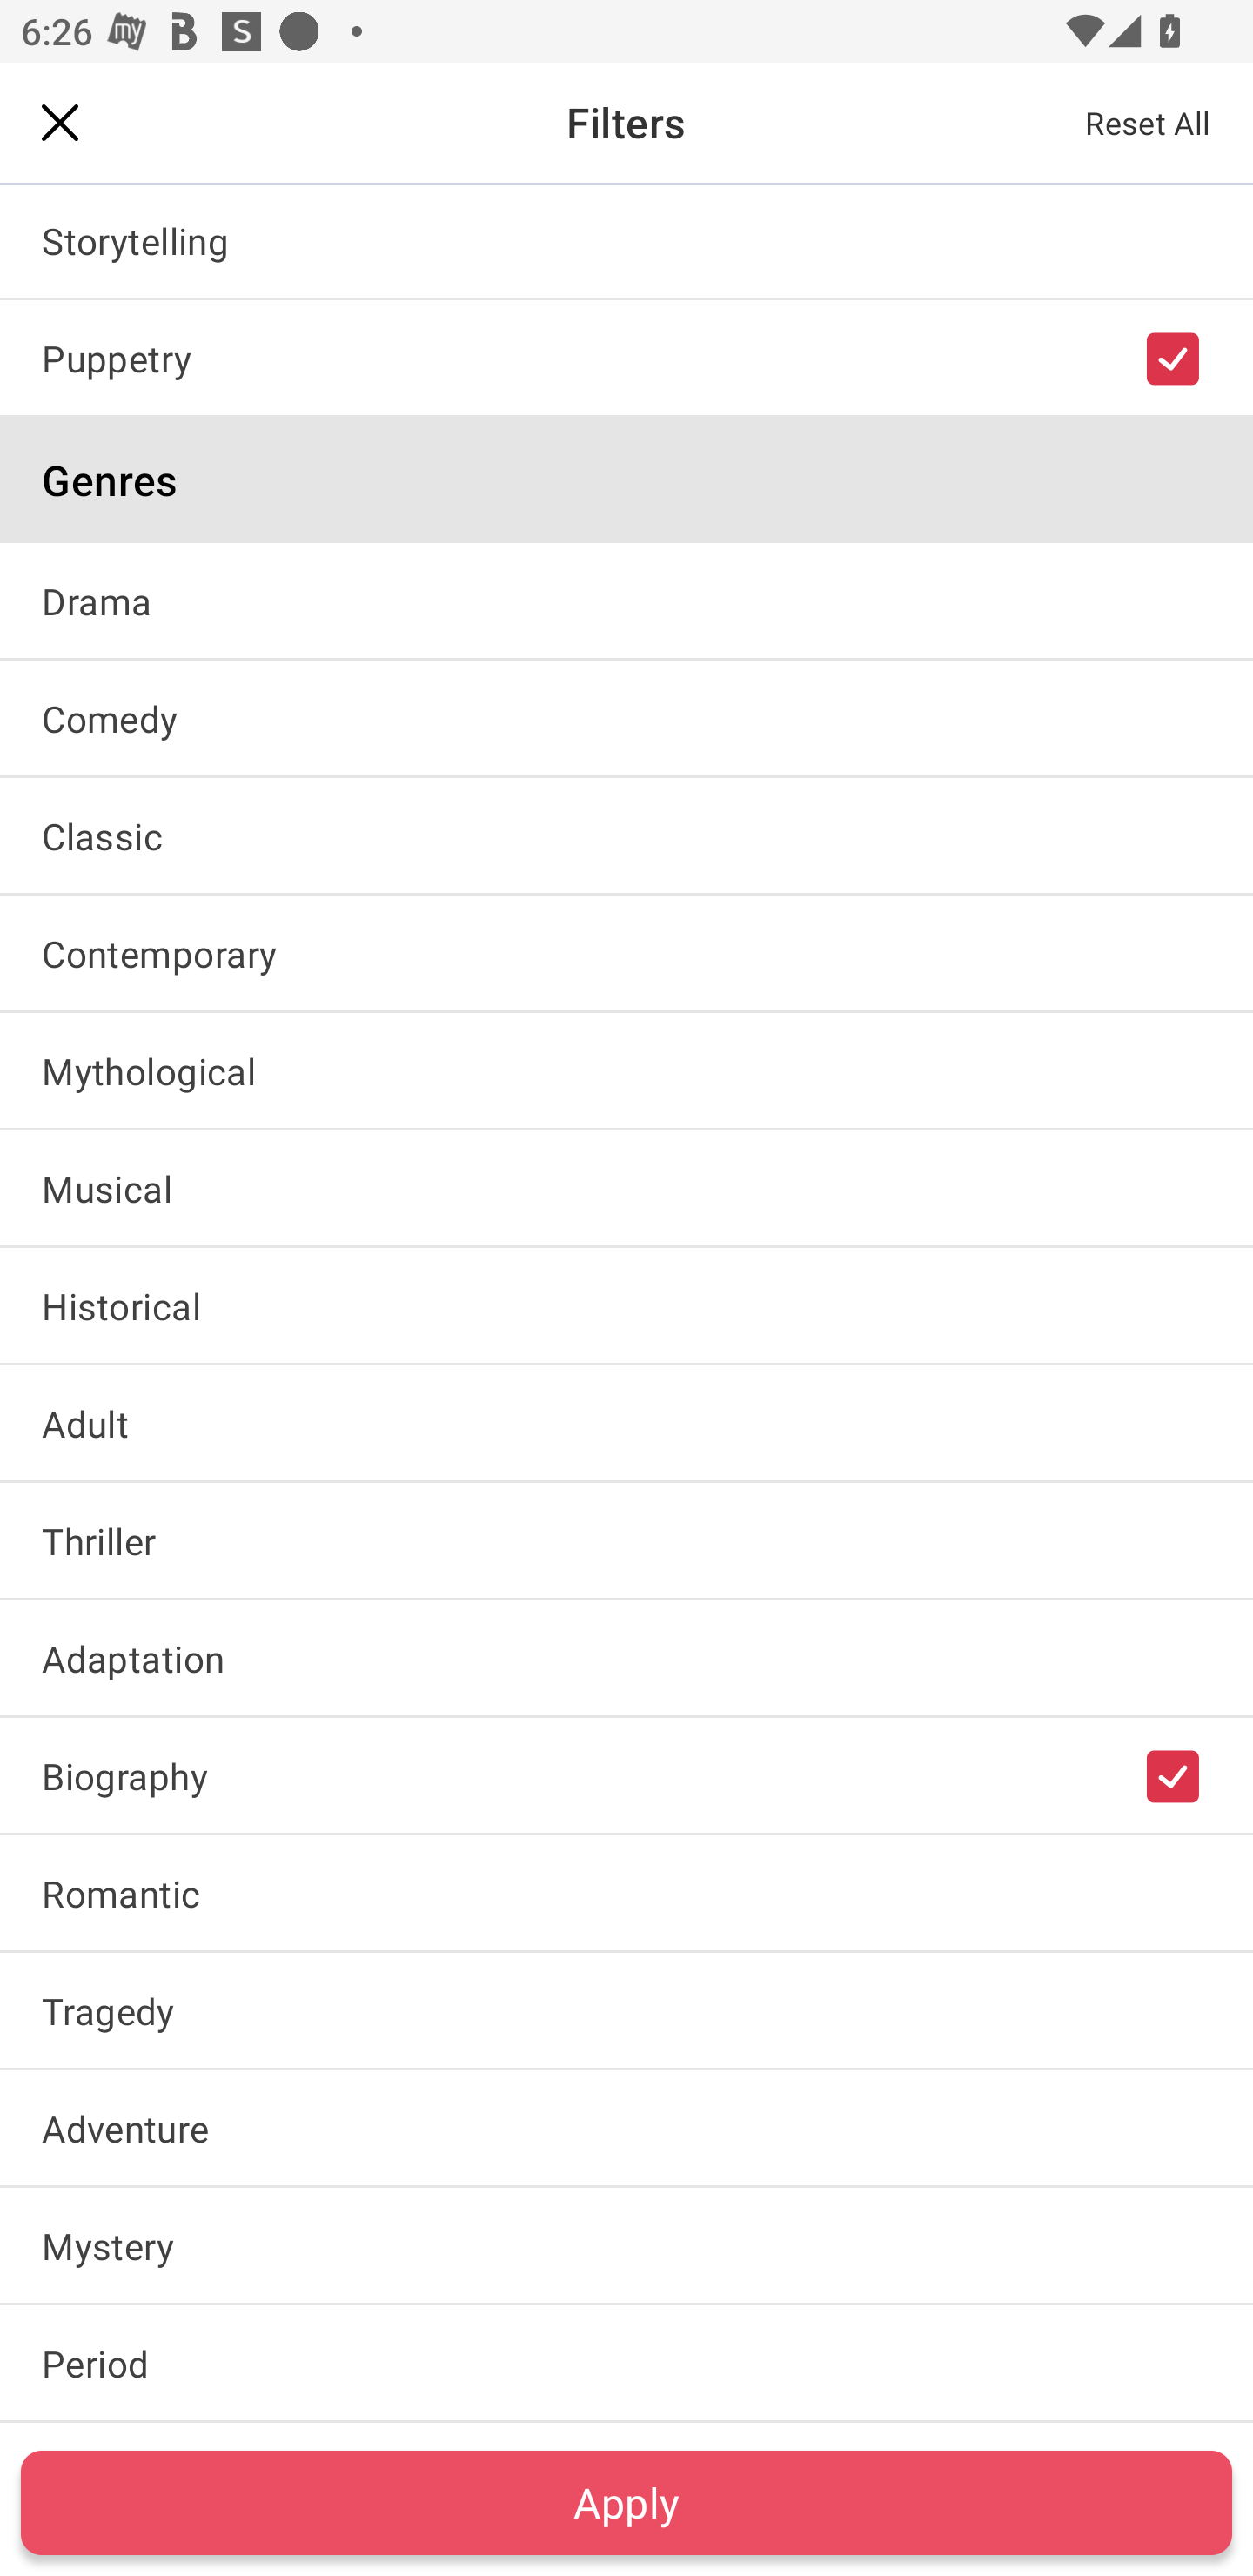 The height and width of the screenshot is (2576, 1253). What do you see at coordinates (626, 1422) in the screenshot?
I see `Adult` at bounding box center [626, 1422].